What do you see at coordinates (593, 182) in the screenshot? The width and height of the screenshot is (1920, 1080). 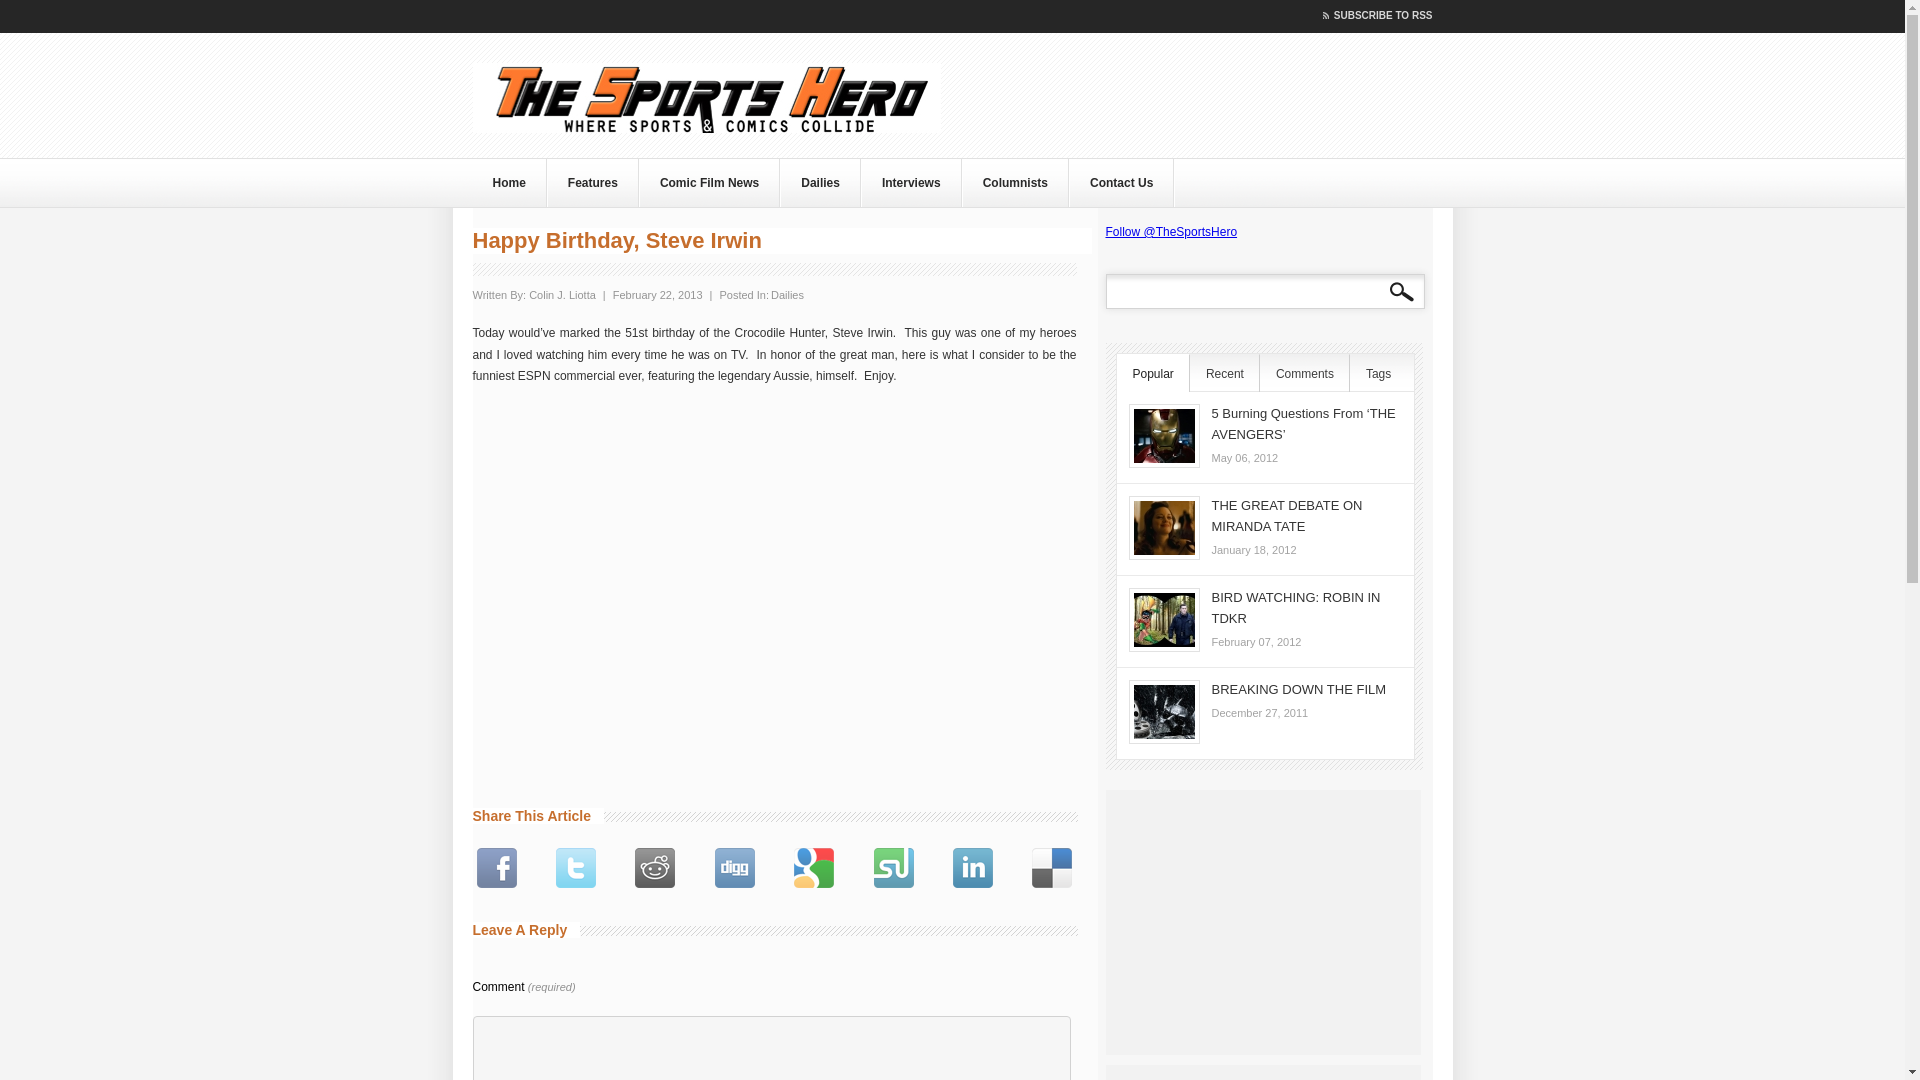 I see `Features` at bounding box center [593, 182].